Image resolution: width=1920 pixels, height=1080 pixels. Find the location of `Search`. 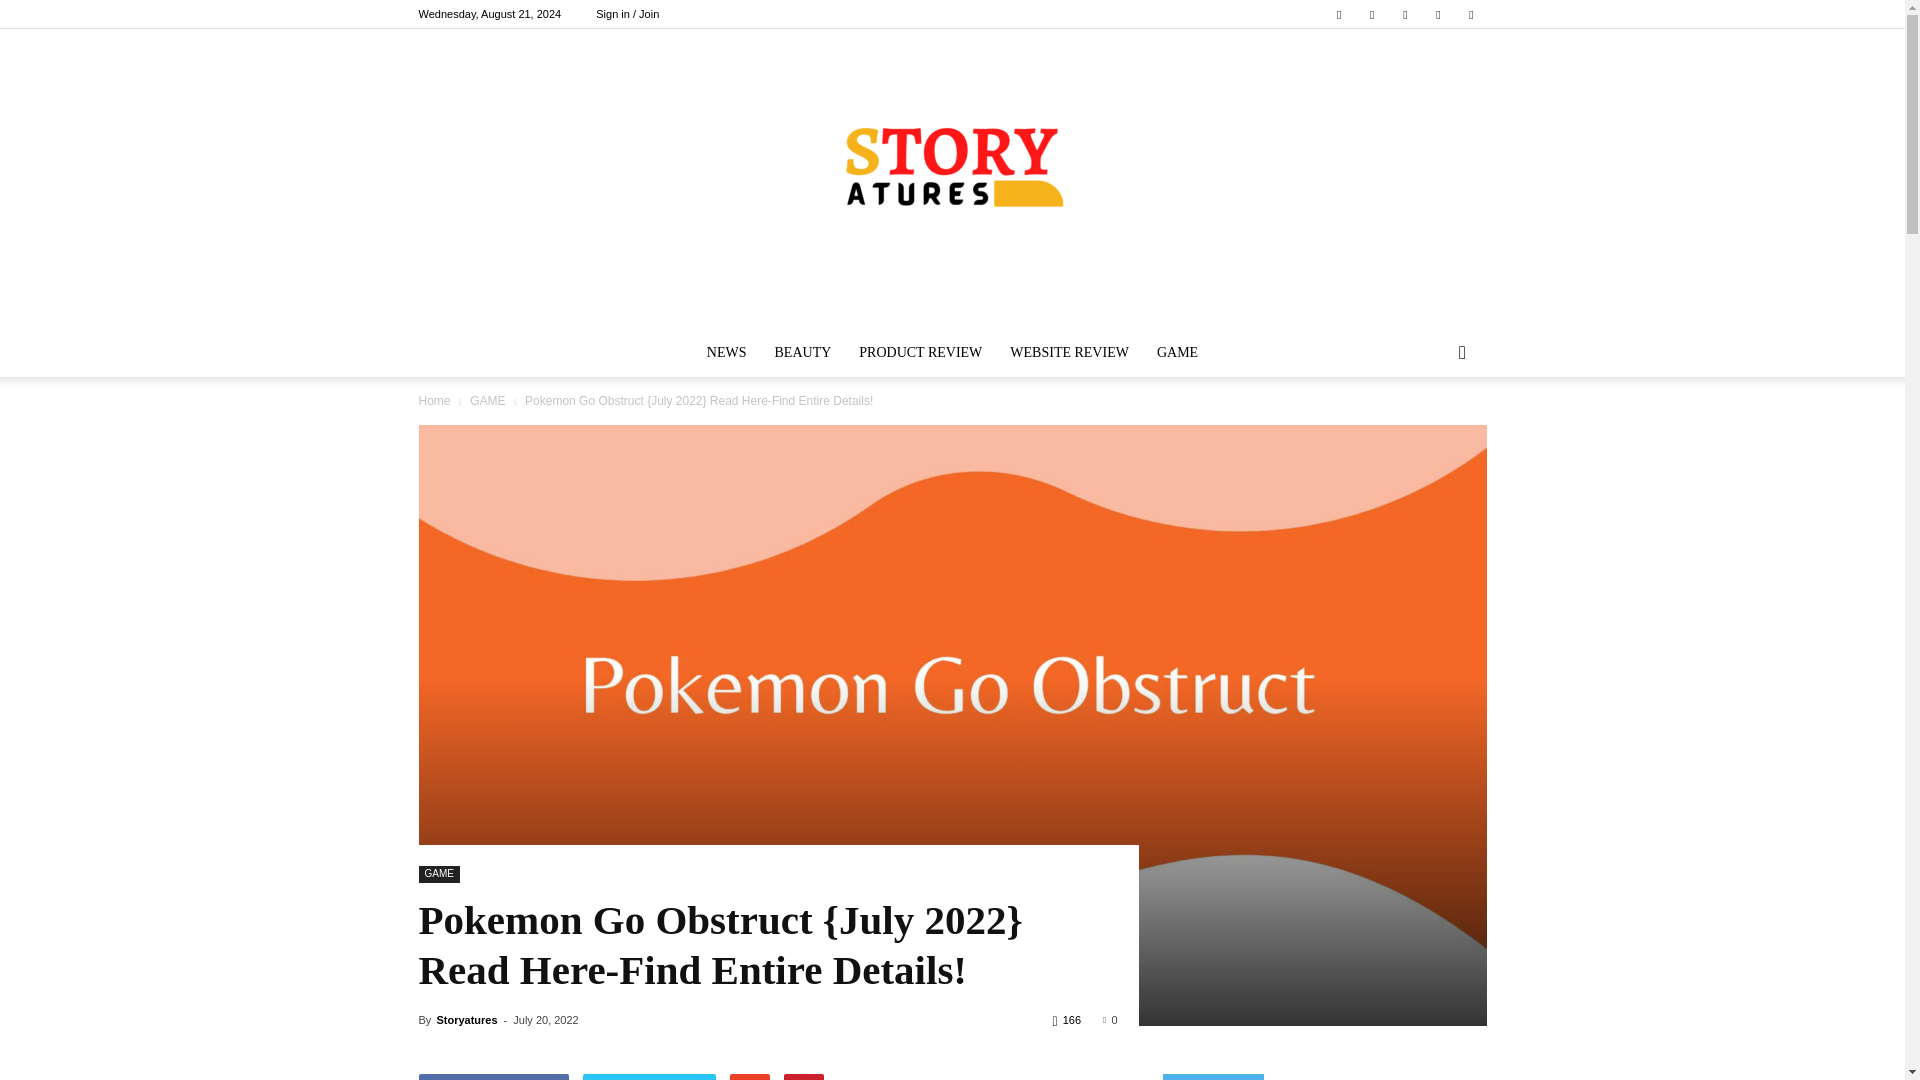

Search is located at coordinates (1430, 432).